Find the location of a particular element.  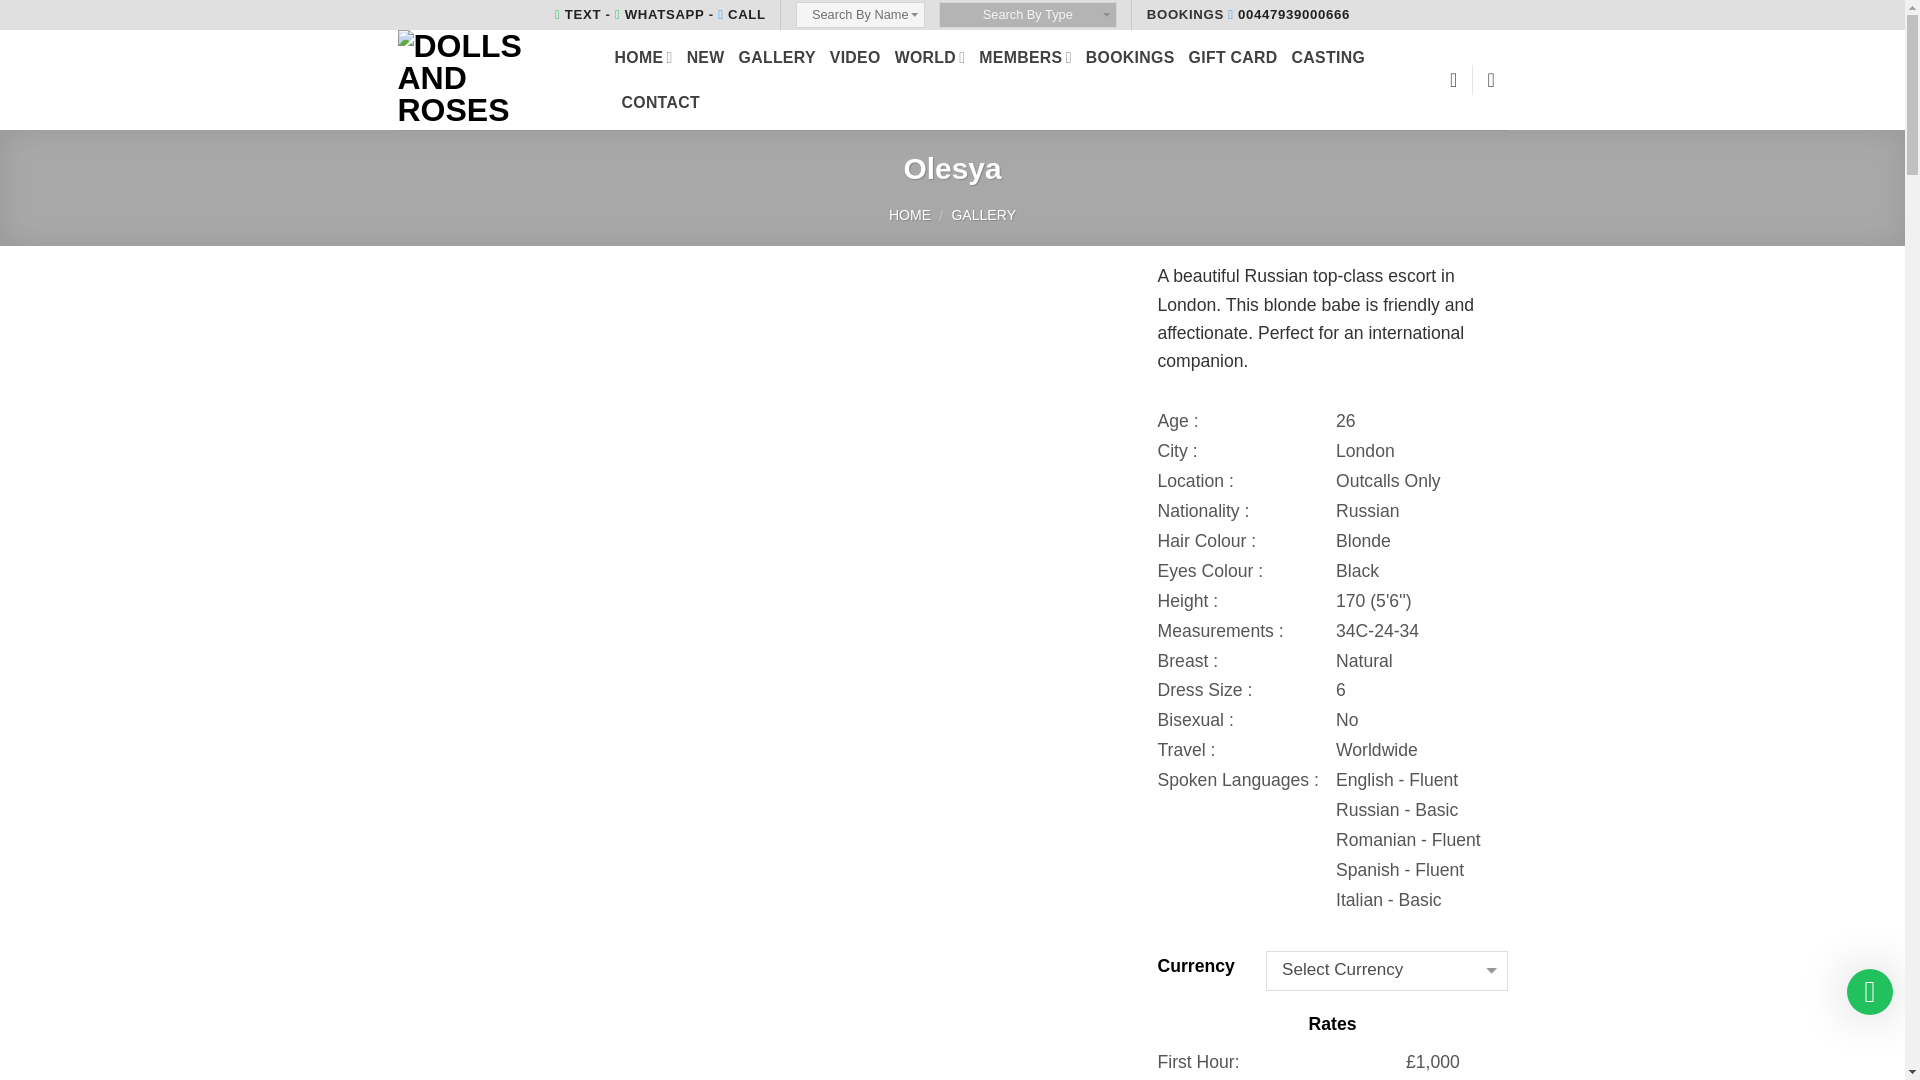

GIFT CARD is located at coordinates (1233, 56).